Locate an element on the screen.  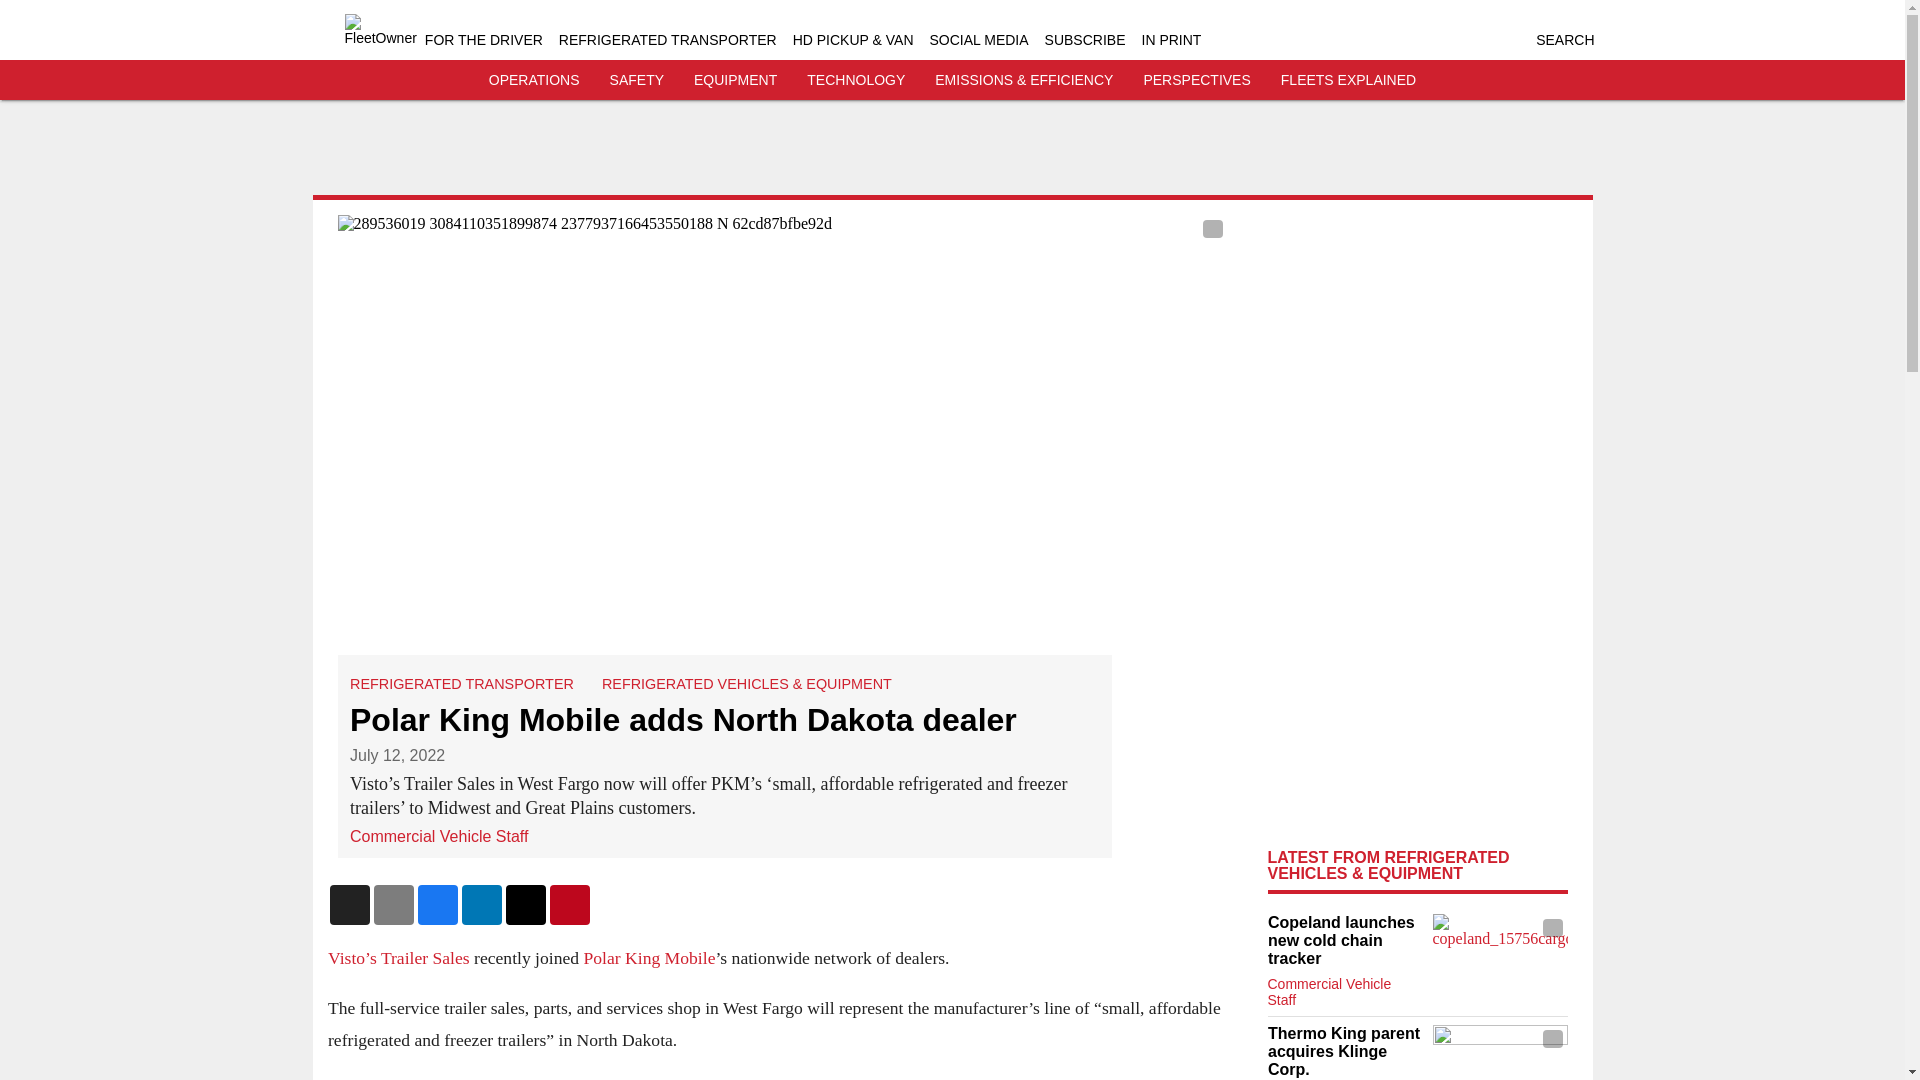
Polar King Mobile is located at coordinates (648, 958).